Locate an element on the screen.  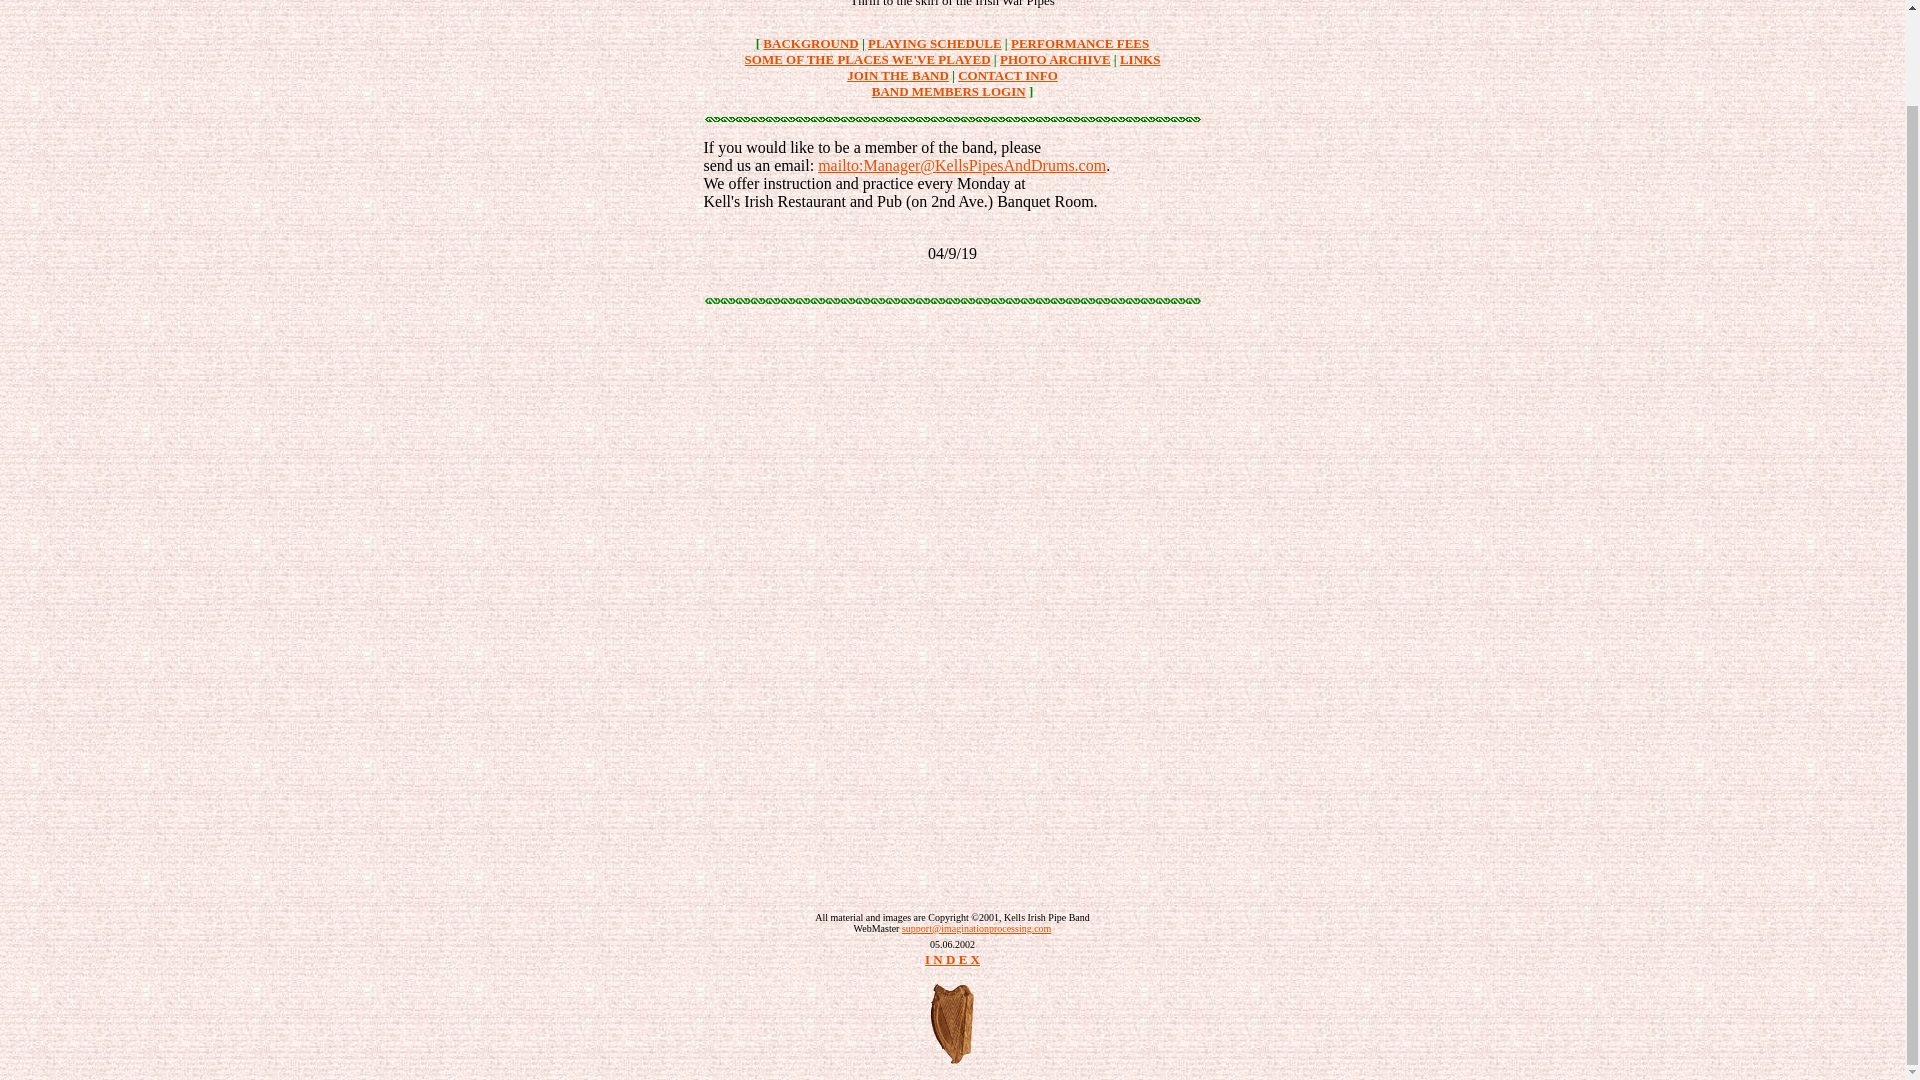
LINKS is located at coordinates (1139, 58).